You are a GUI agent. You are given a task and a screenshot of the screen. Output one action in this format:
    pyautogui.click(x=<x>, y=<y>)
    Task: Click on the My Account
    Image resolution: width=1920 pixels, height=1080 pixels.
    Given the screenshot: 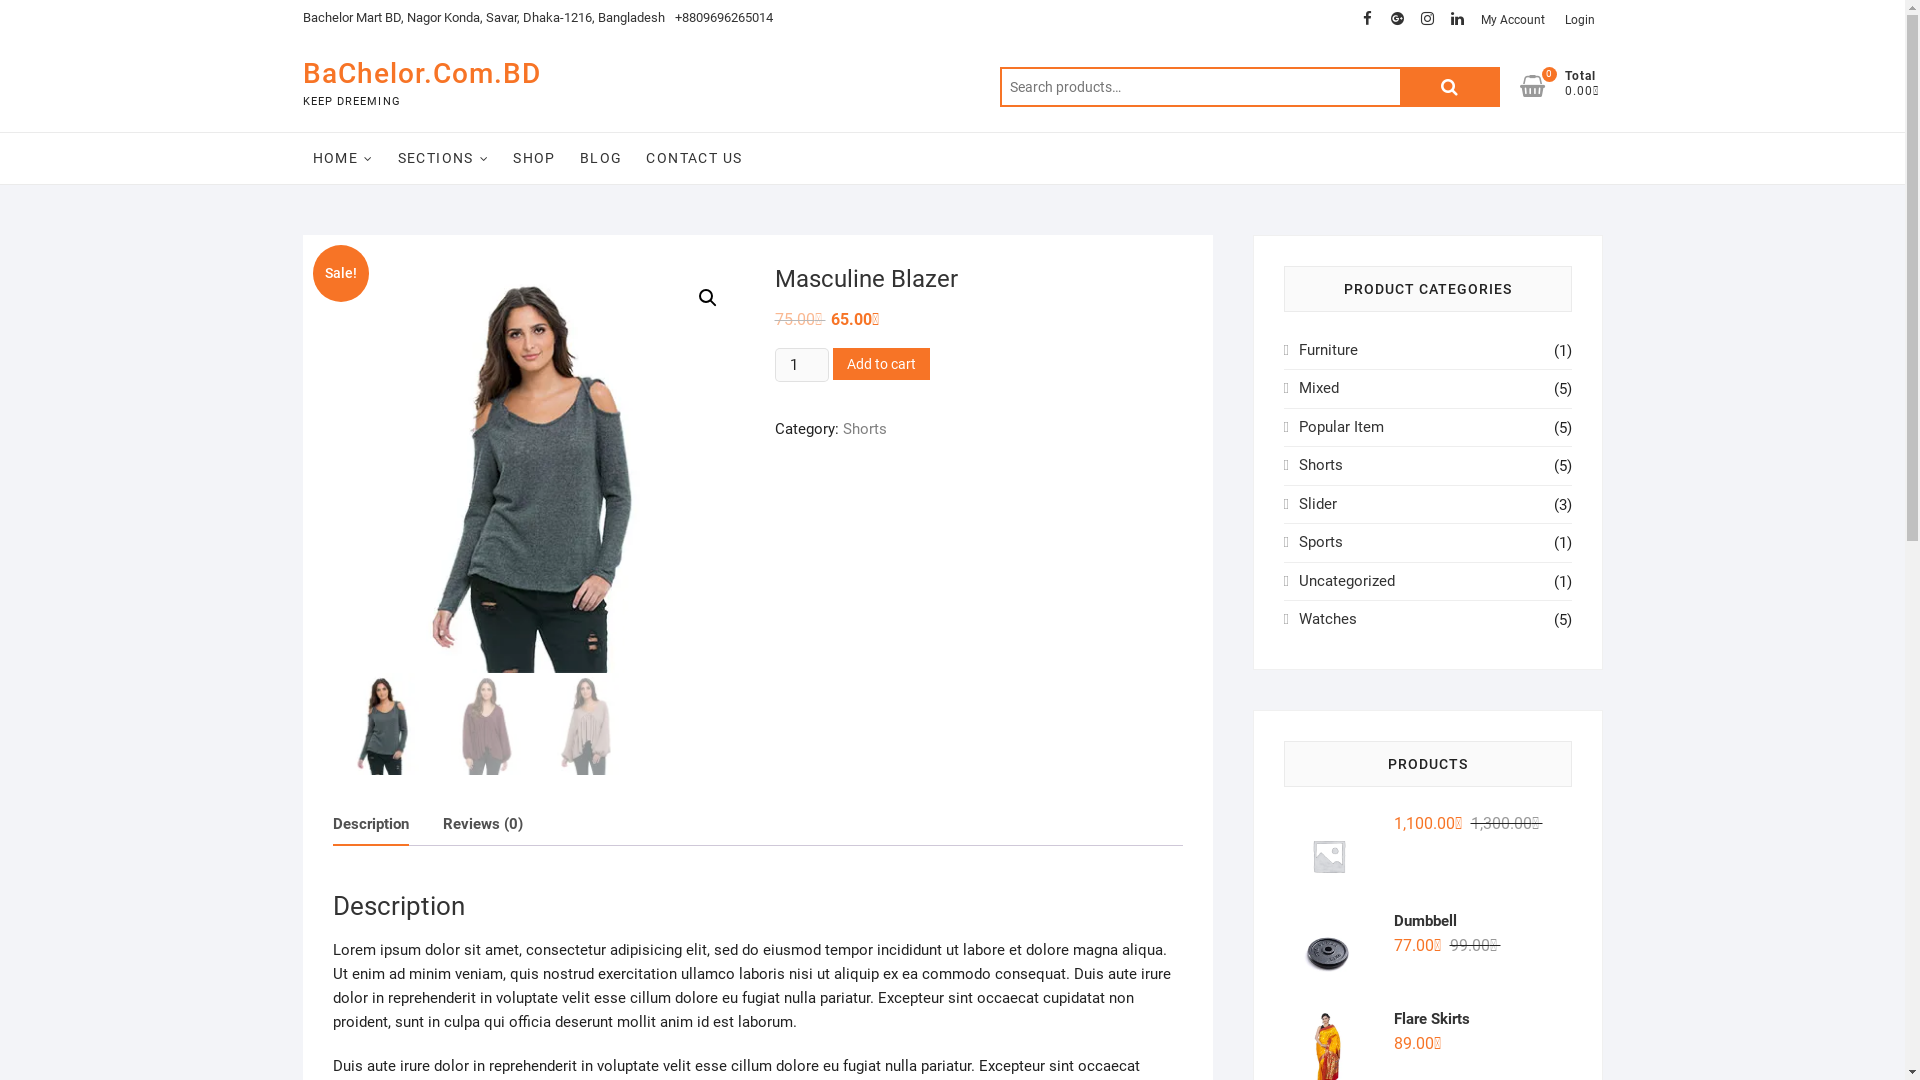 What is the action you would take?
    pyautogui.click(x=1512, y=20)
    